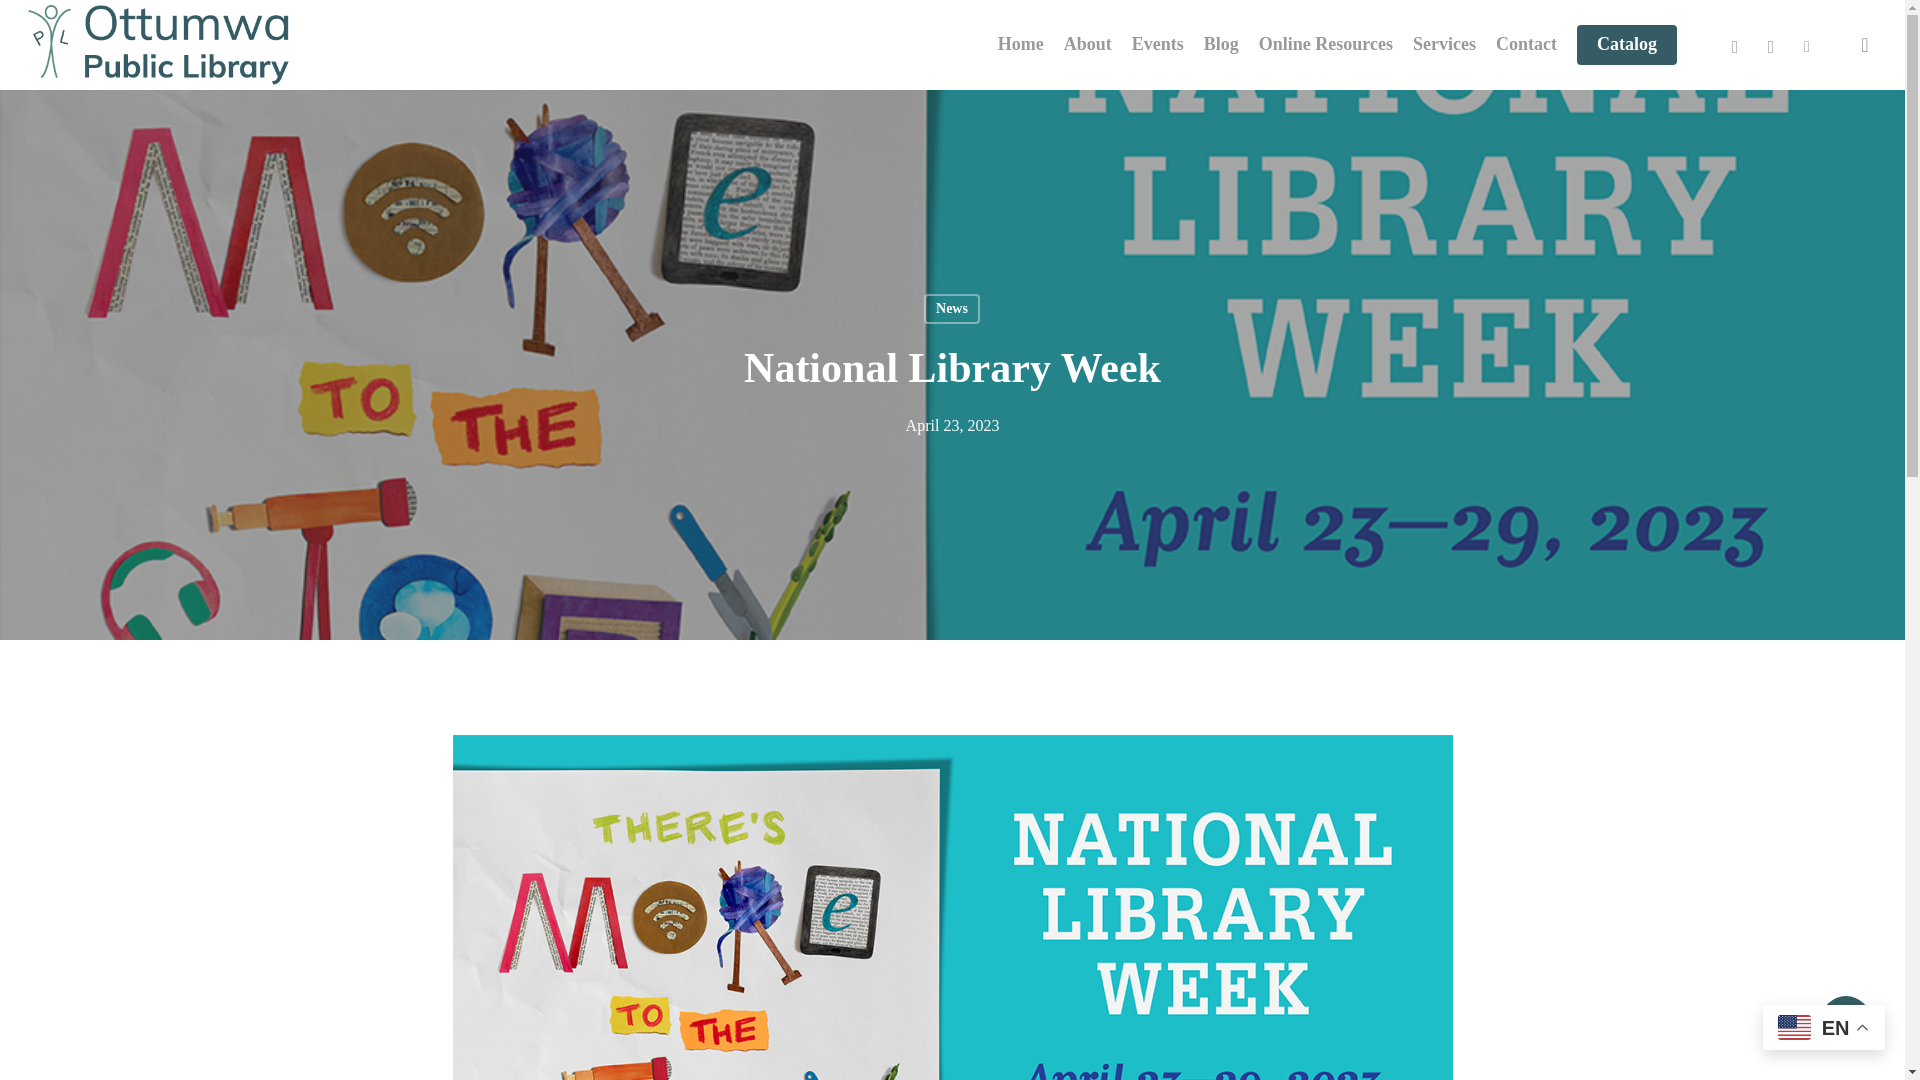 Image resolution: width=1920 pixels, height=1080 pixels. I want to click on Events, so click(1158, 44).